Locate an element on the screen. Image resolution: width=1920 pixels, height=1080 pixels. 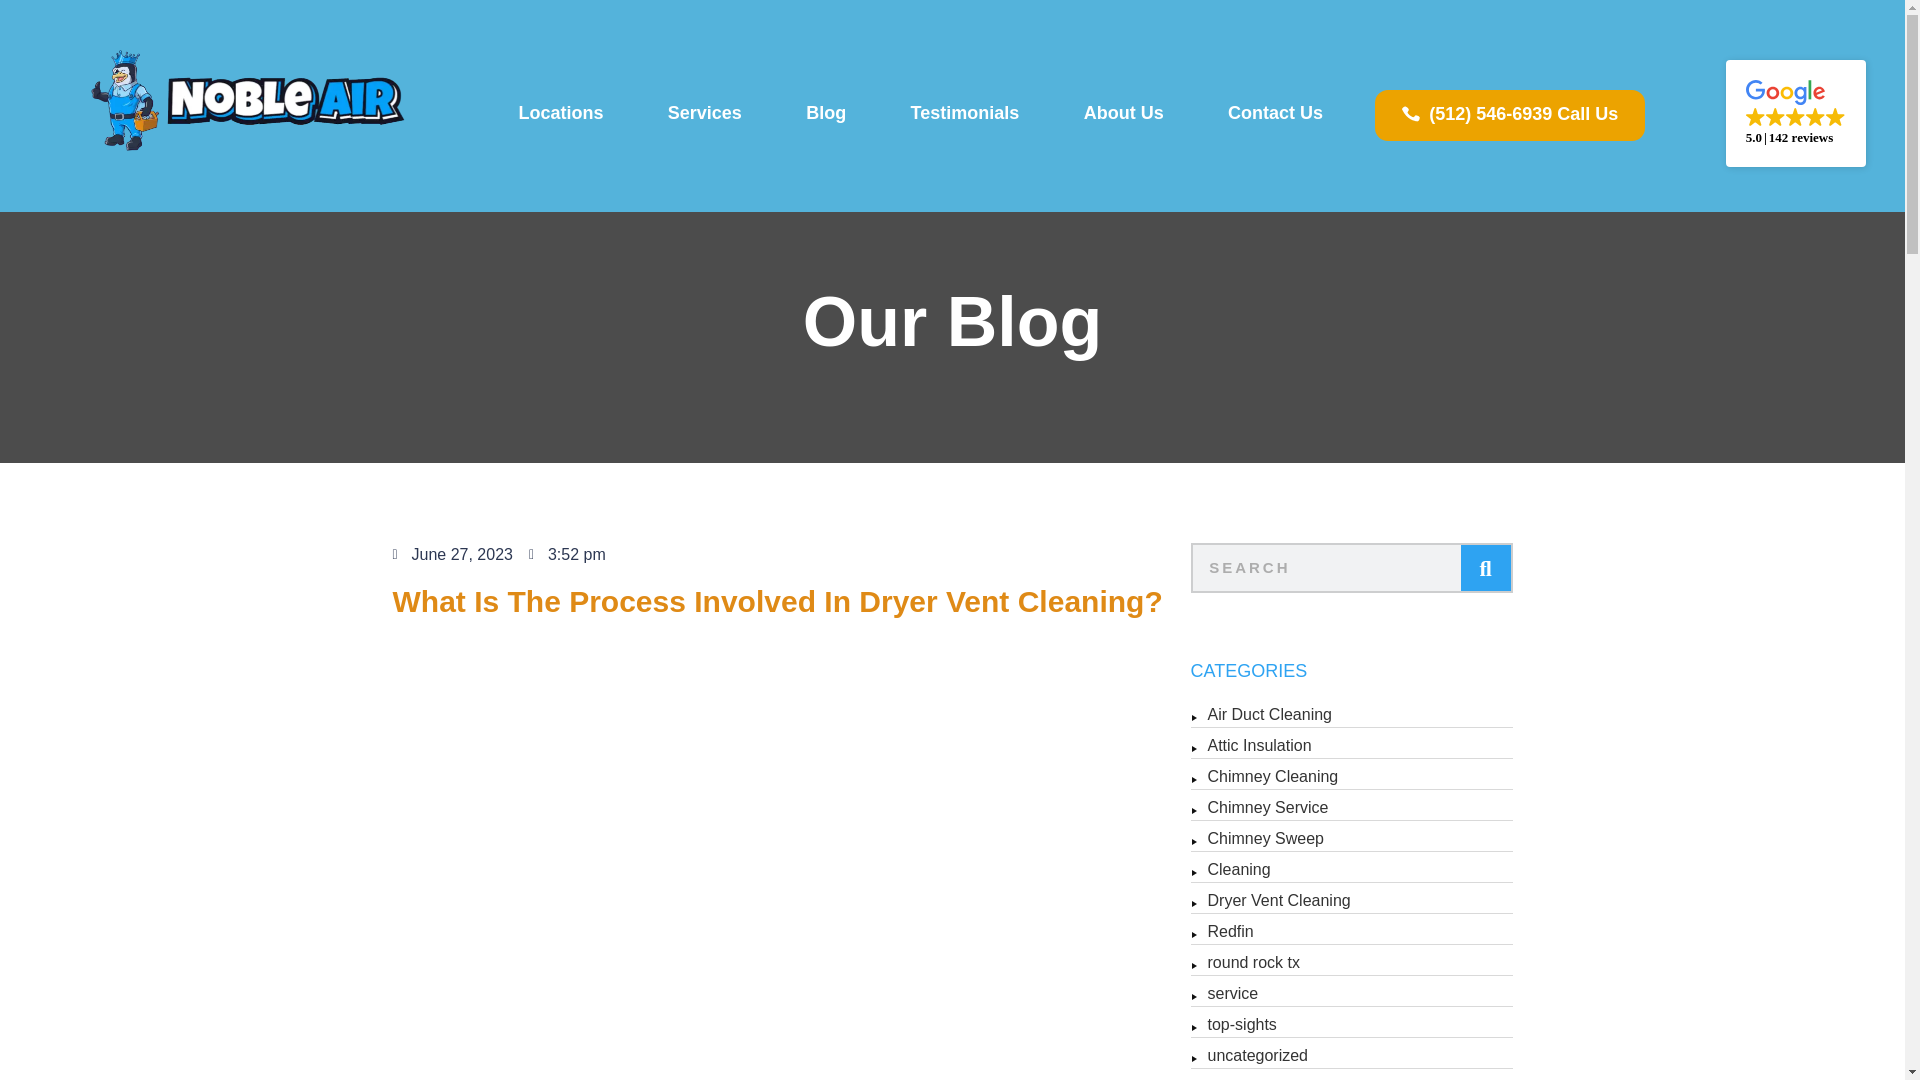
Blog is located at coordinates (825, 112).